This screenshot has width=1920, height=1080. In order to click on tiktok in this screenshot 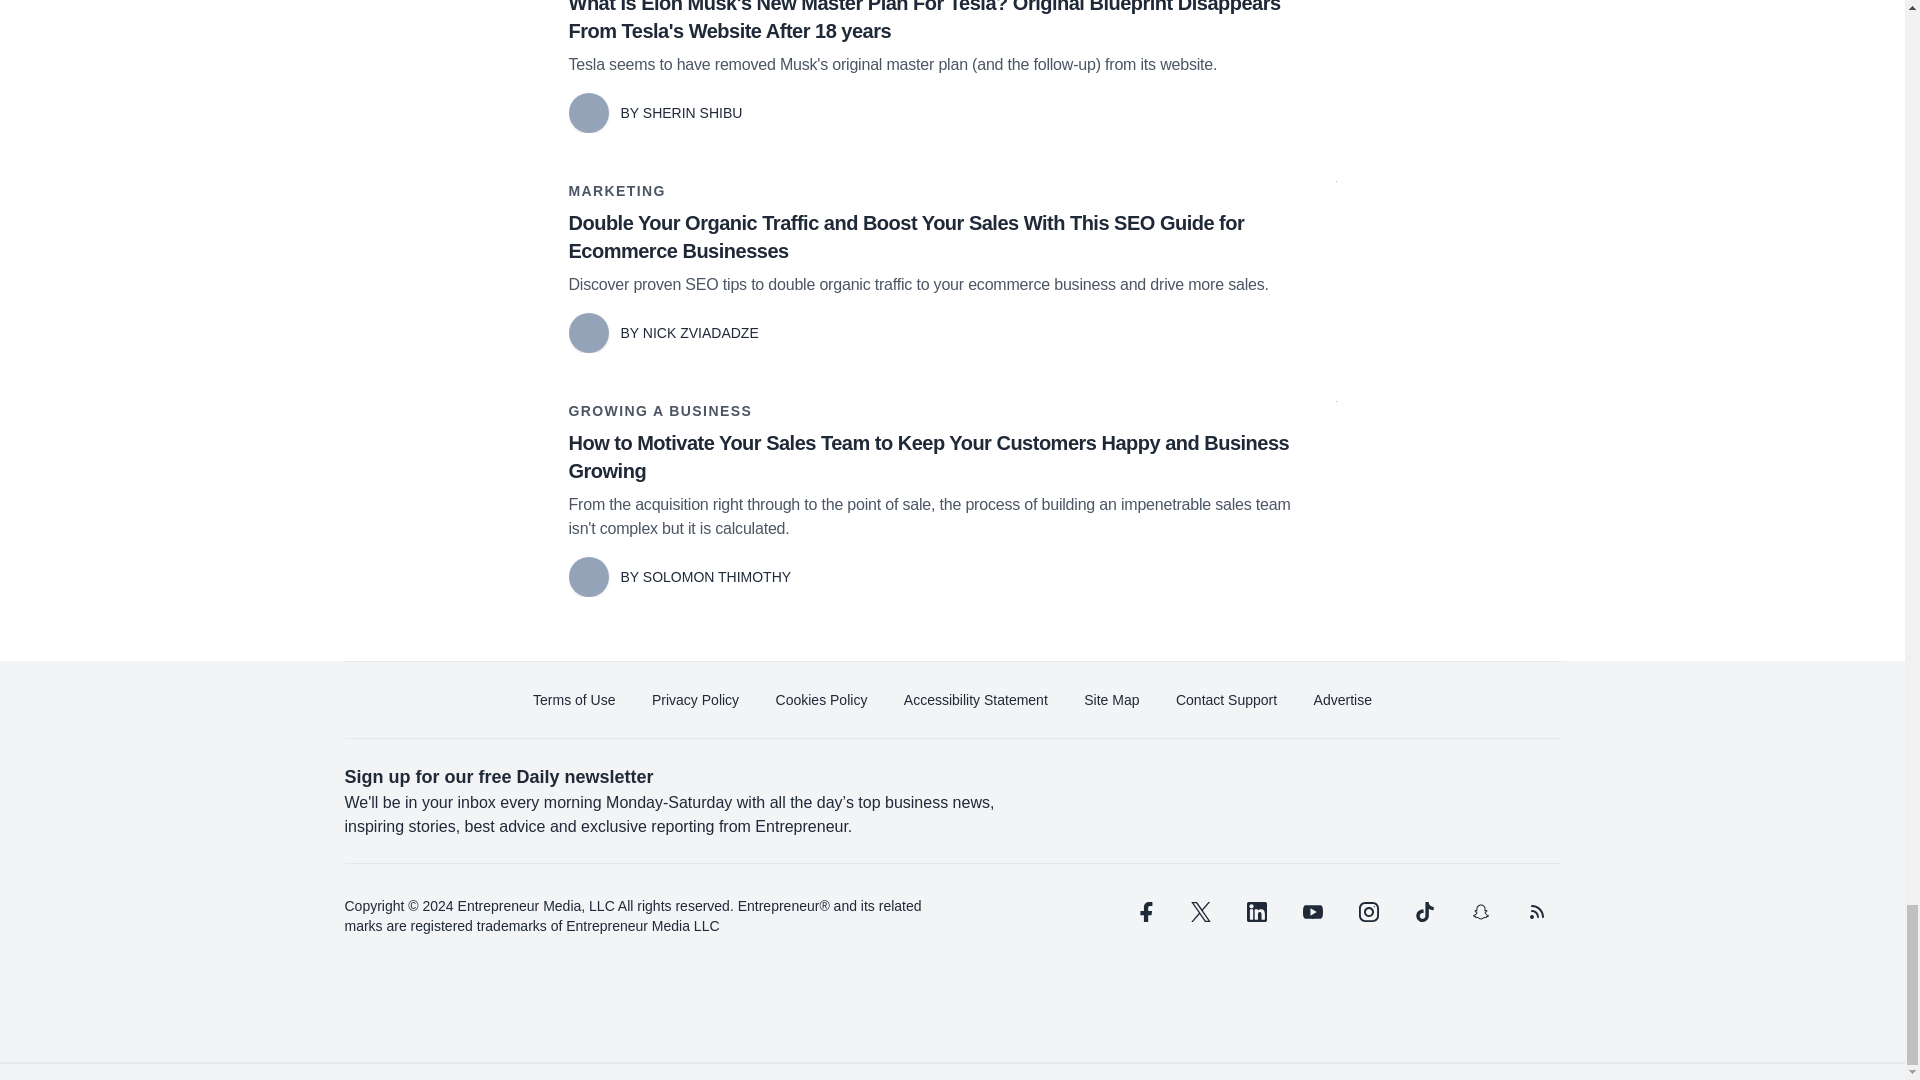, I will do `click(1423, 912)`.